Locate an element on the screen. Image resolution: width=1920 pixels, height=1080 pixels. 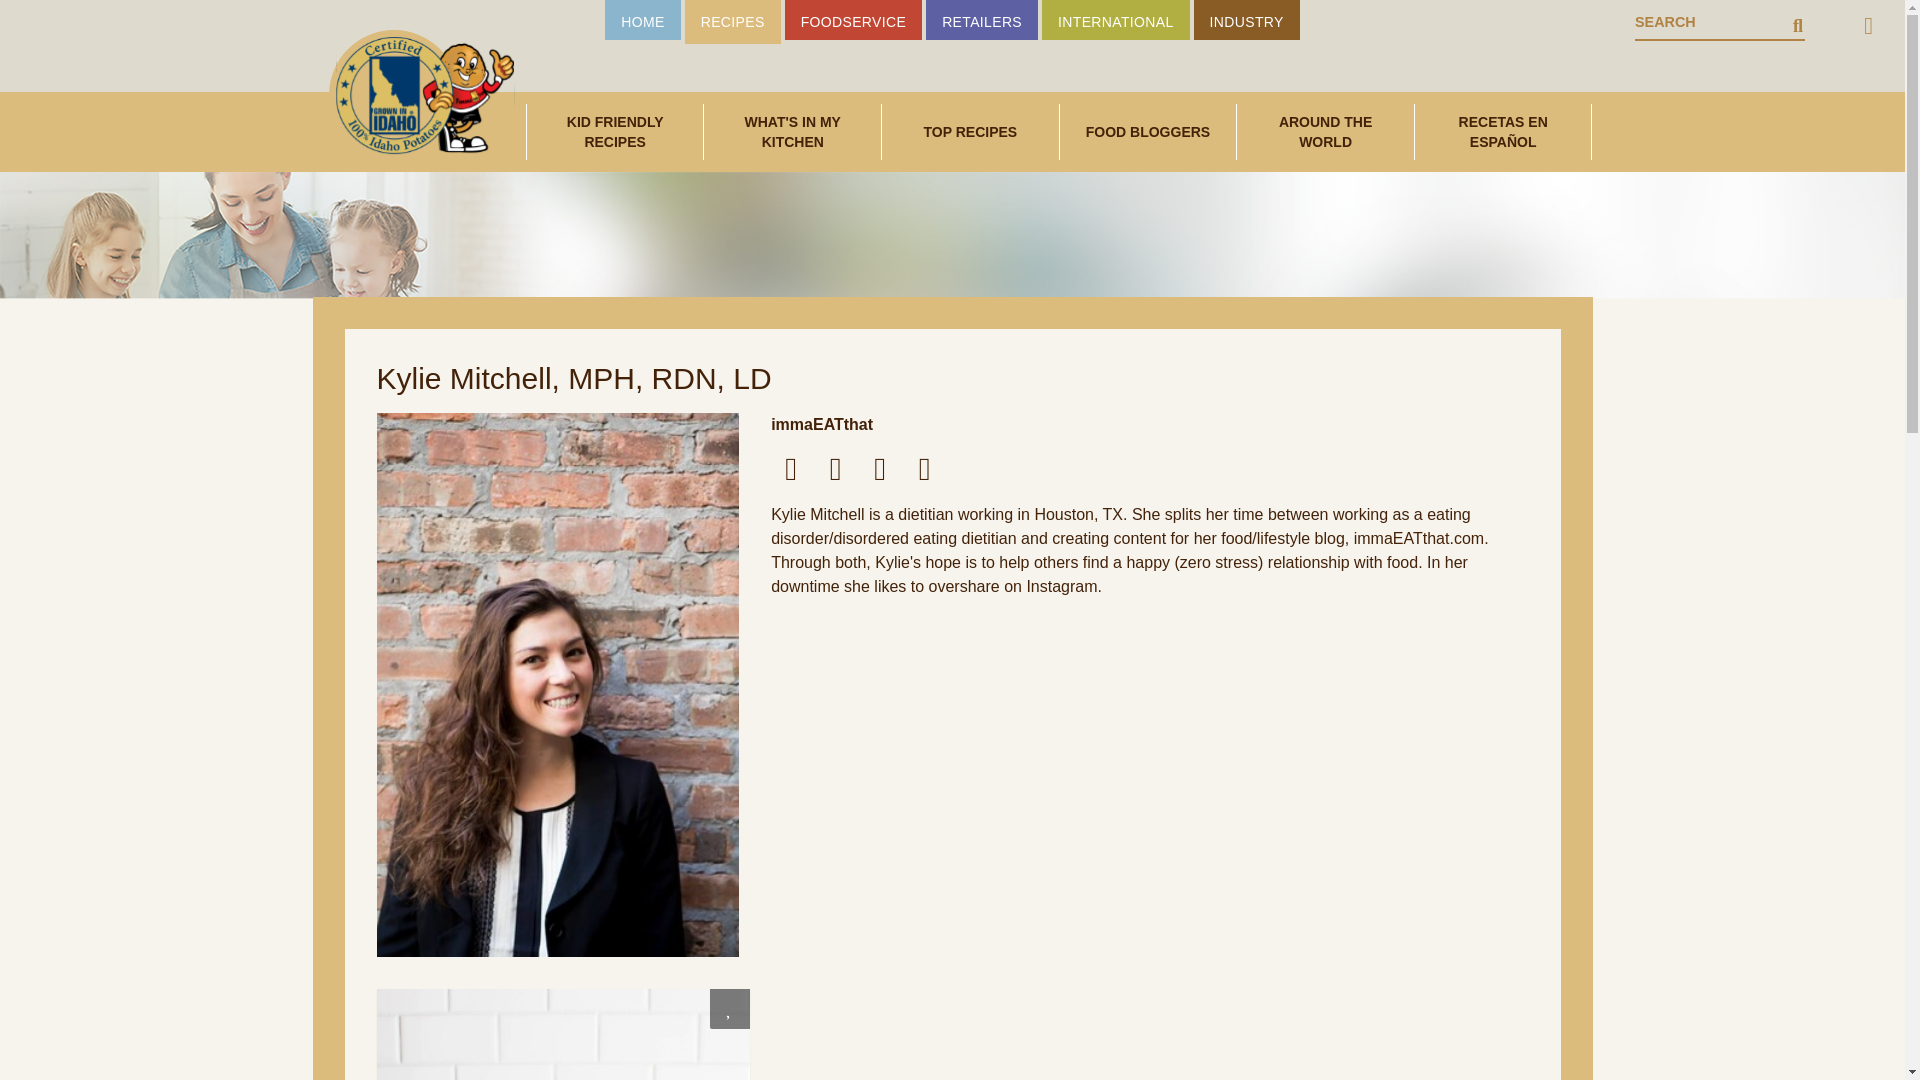
KID FRIENDLY RECIPES is located at coordinates (615, 131).